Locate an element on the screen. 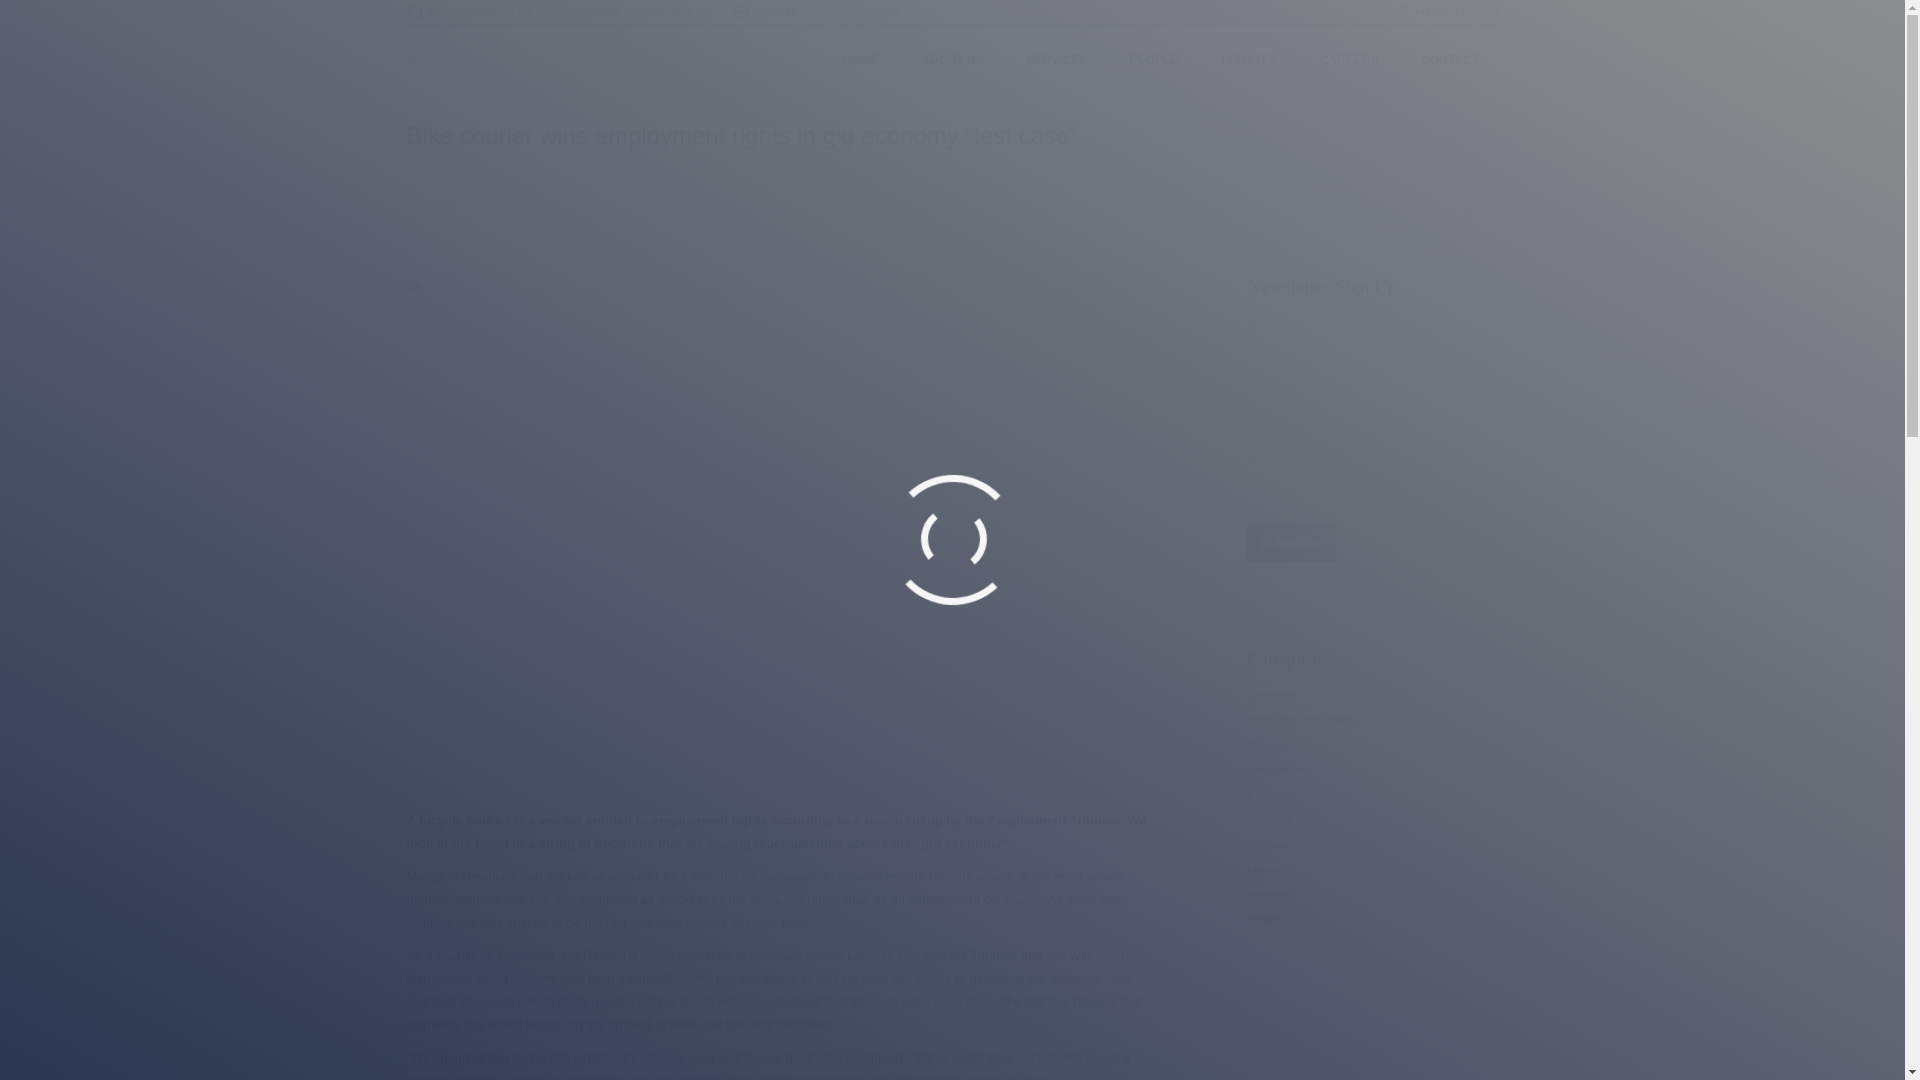 The height and width of the screenshot is (1080, 1920). CAREERS is located at coordinates (1350, 60).